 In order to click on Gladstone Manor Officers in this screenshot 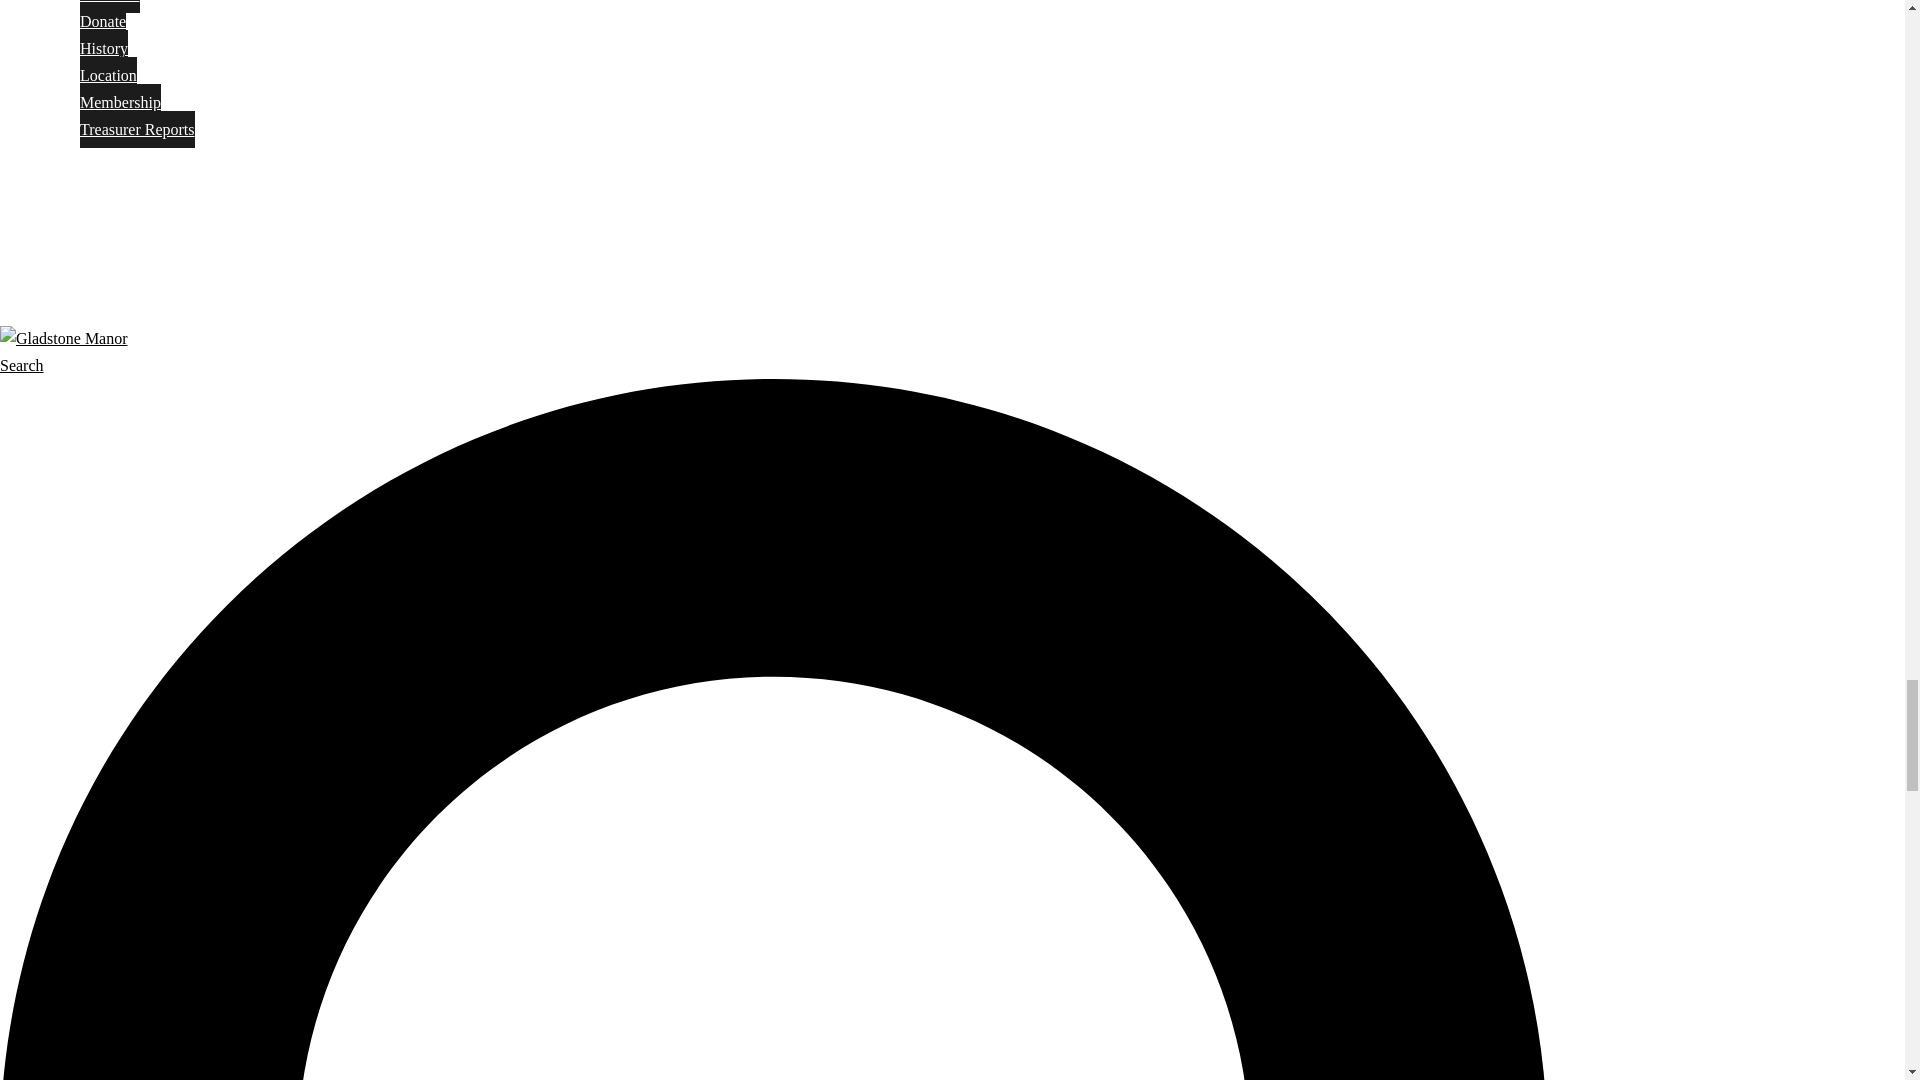, I will do `click(110, 6)`.